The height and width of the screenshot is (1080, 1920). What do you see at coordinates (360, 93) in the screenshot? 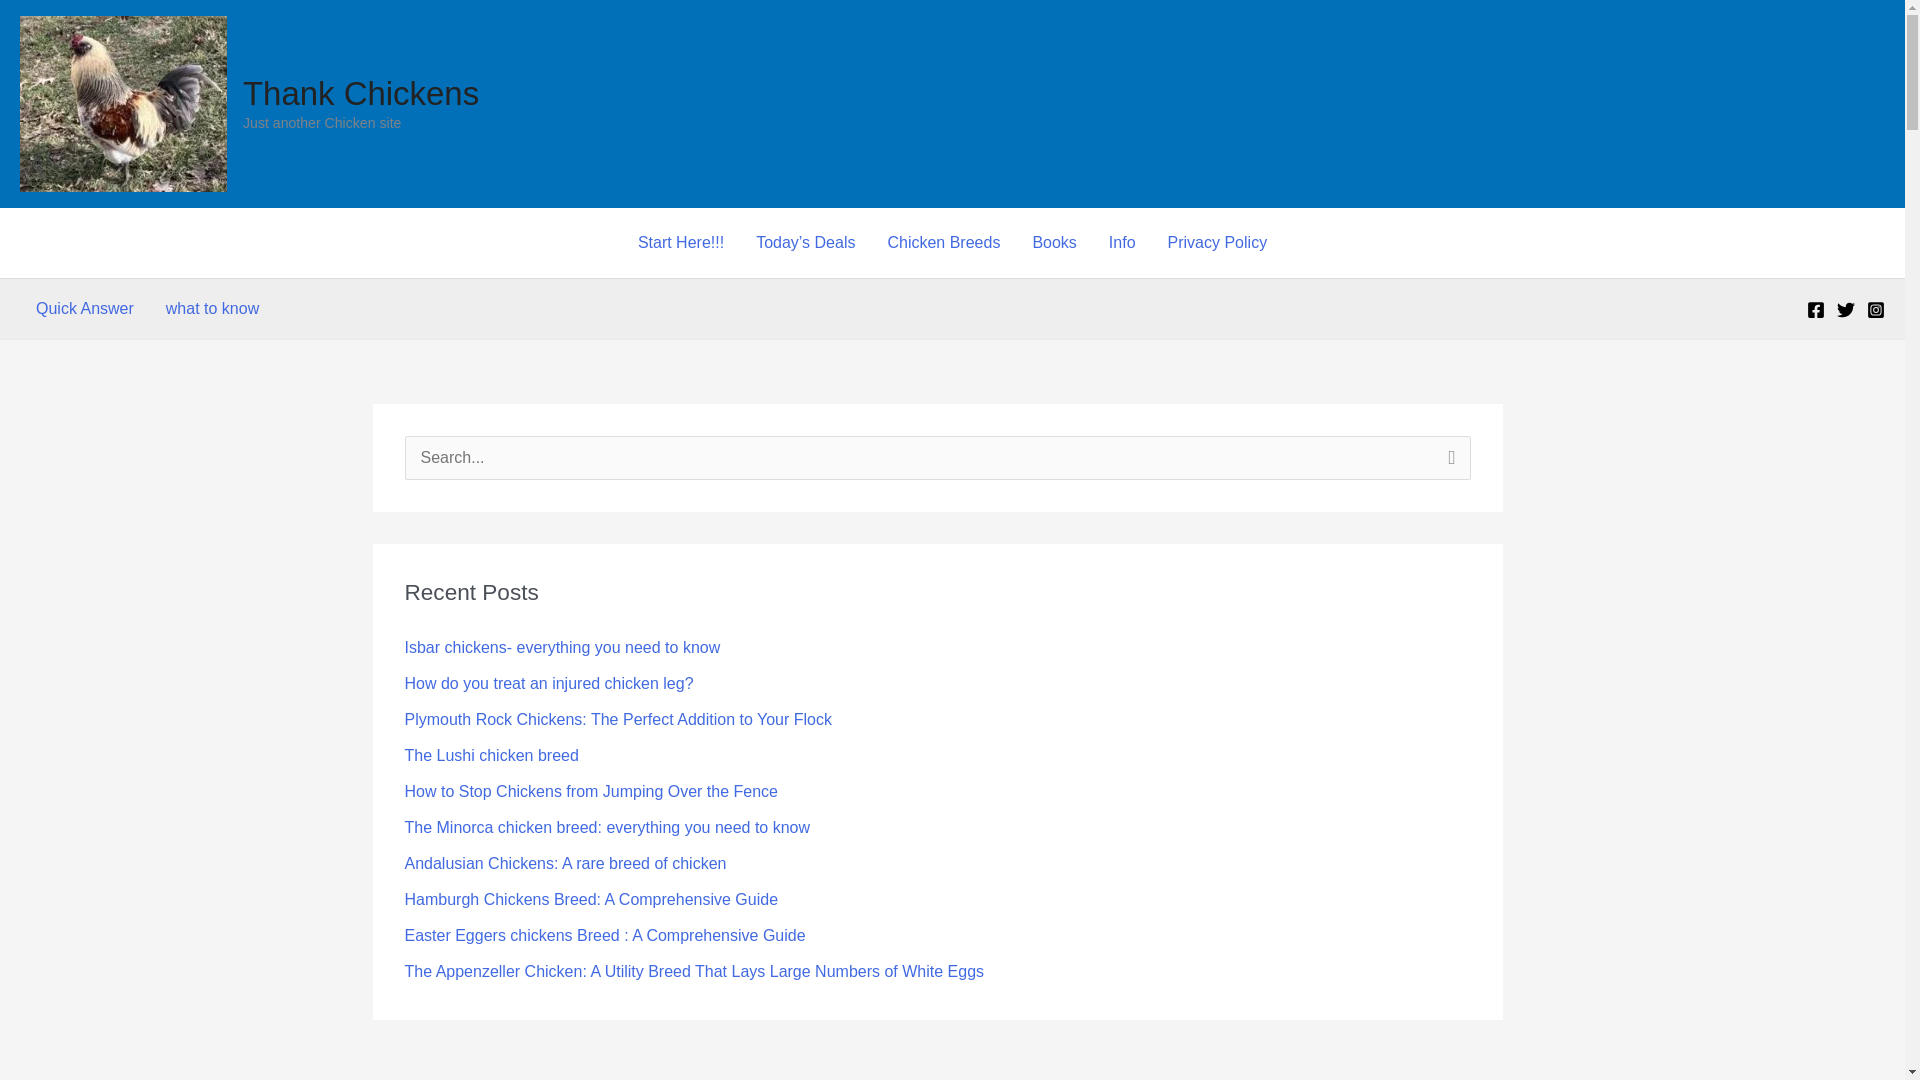
I see `Thank Chickens` at bounding box center [360, 93].